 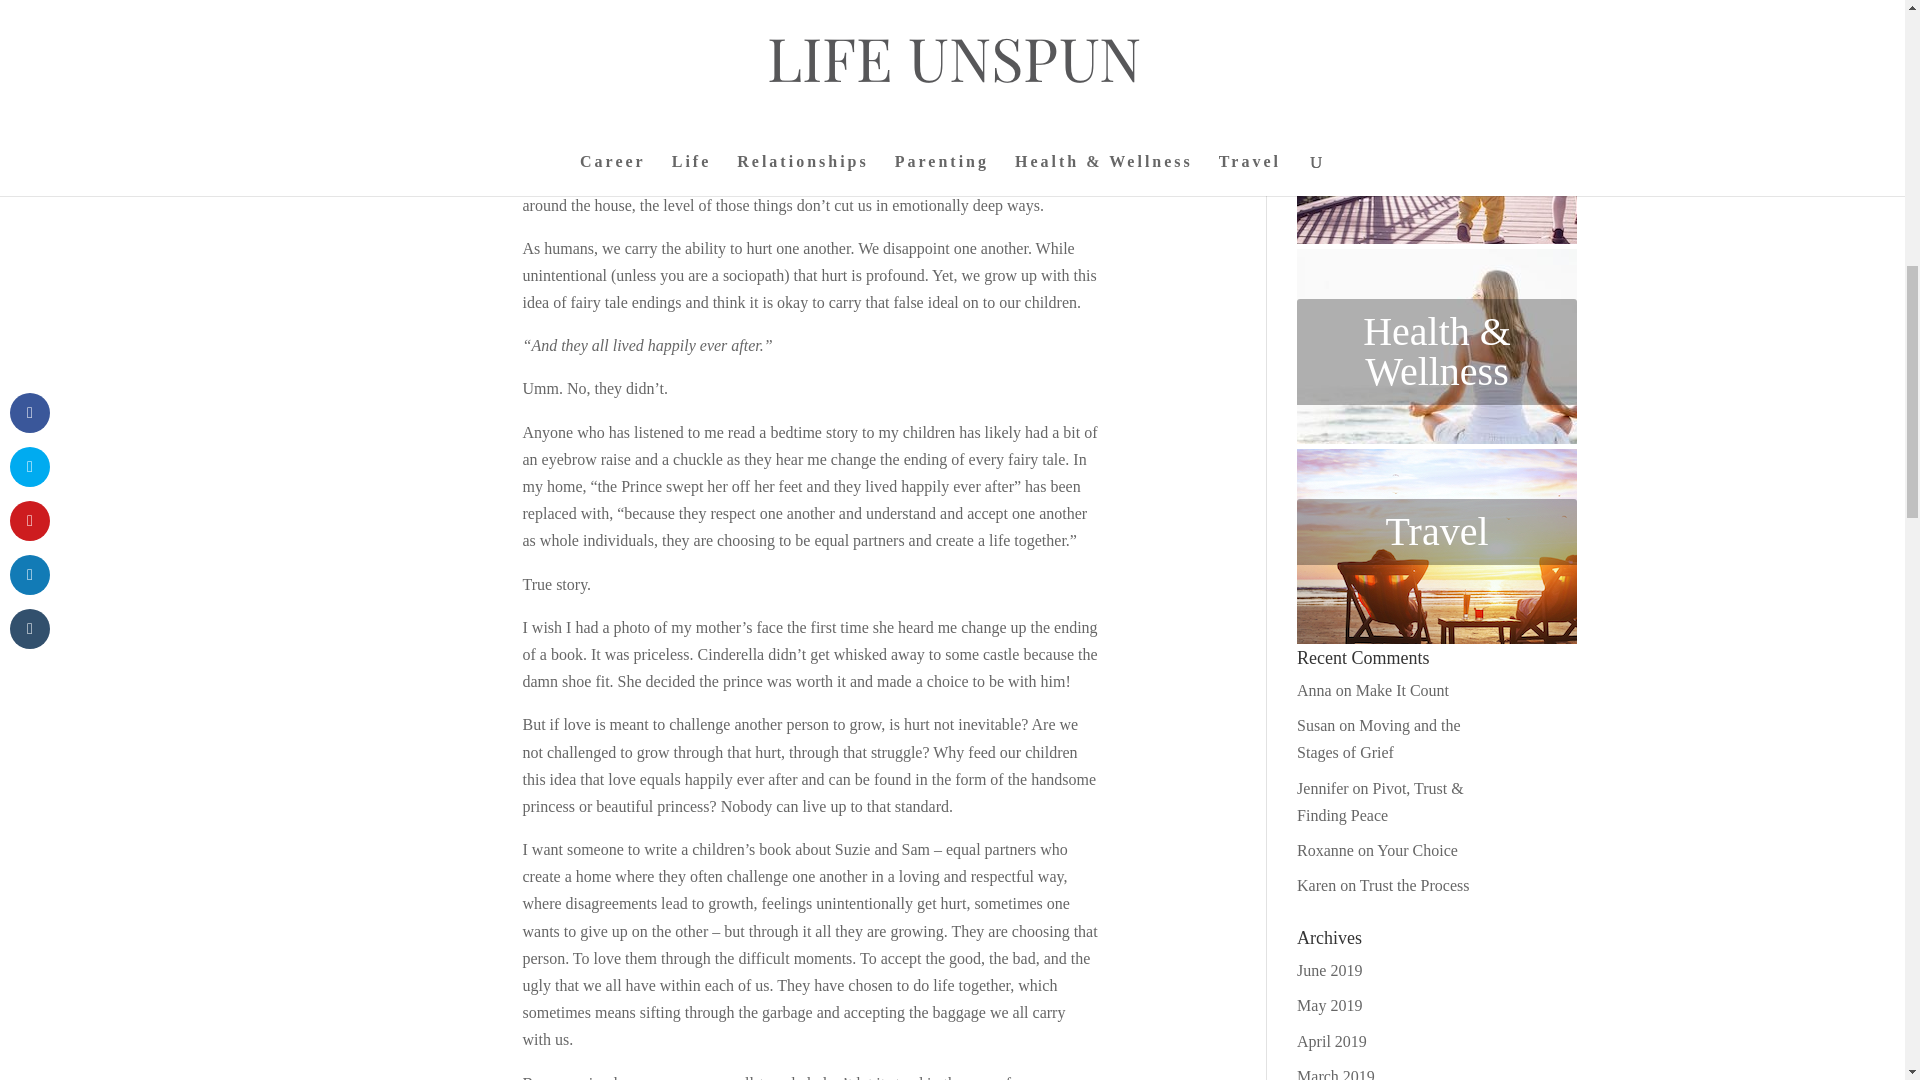 What do you see at coordinates (1329, 1005) in the screenshot?
I see `May 2019` at bounding box center [1329, 1005].